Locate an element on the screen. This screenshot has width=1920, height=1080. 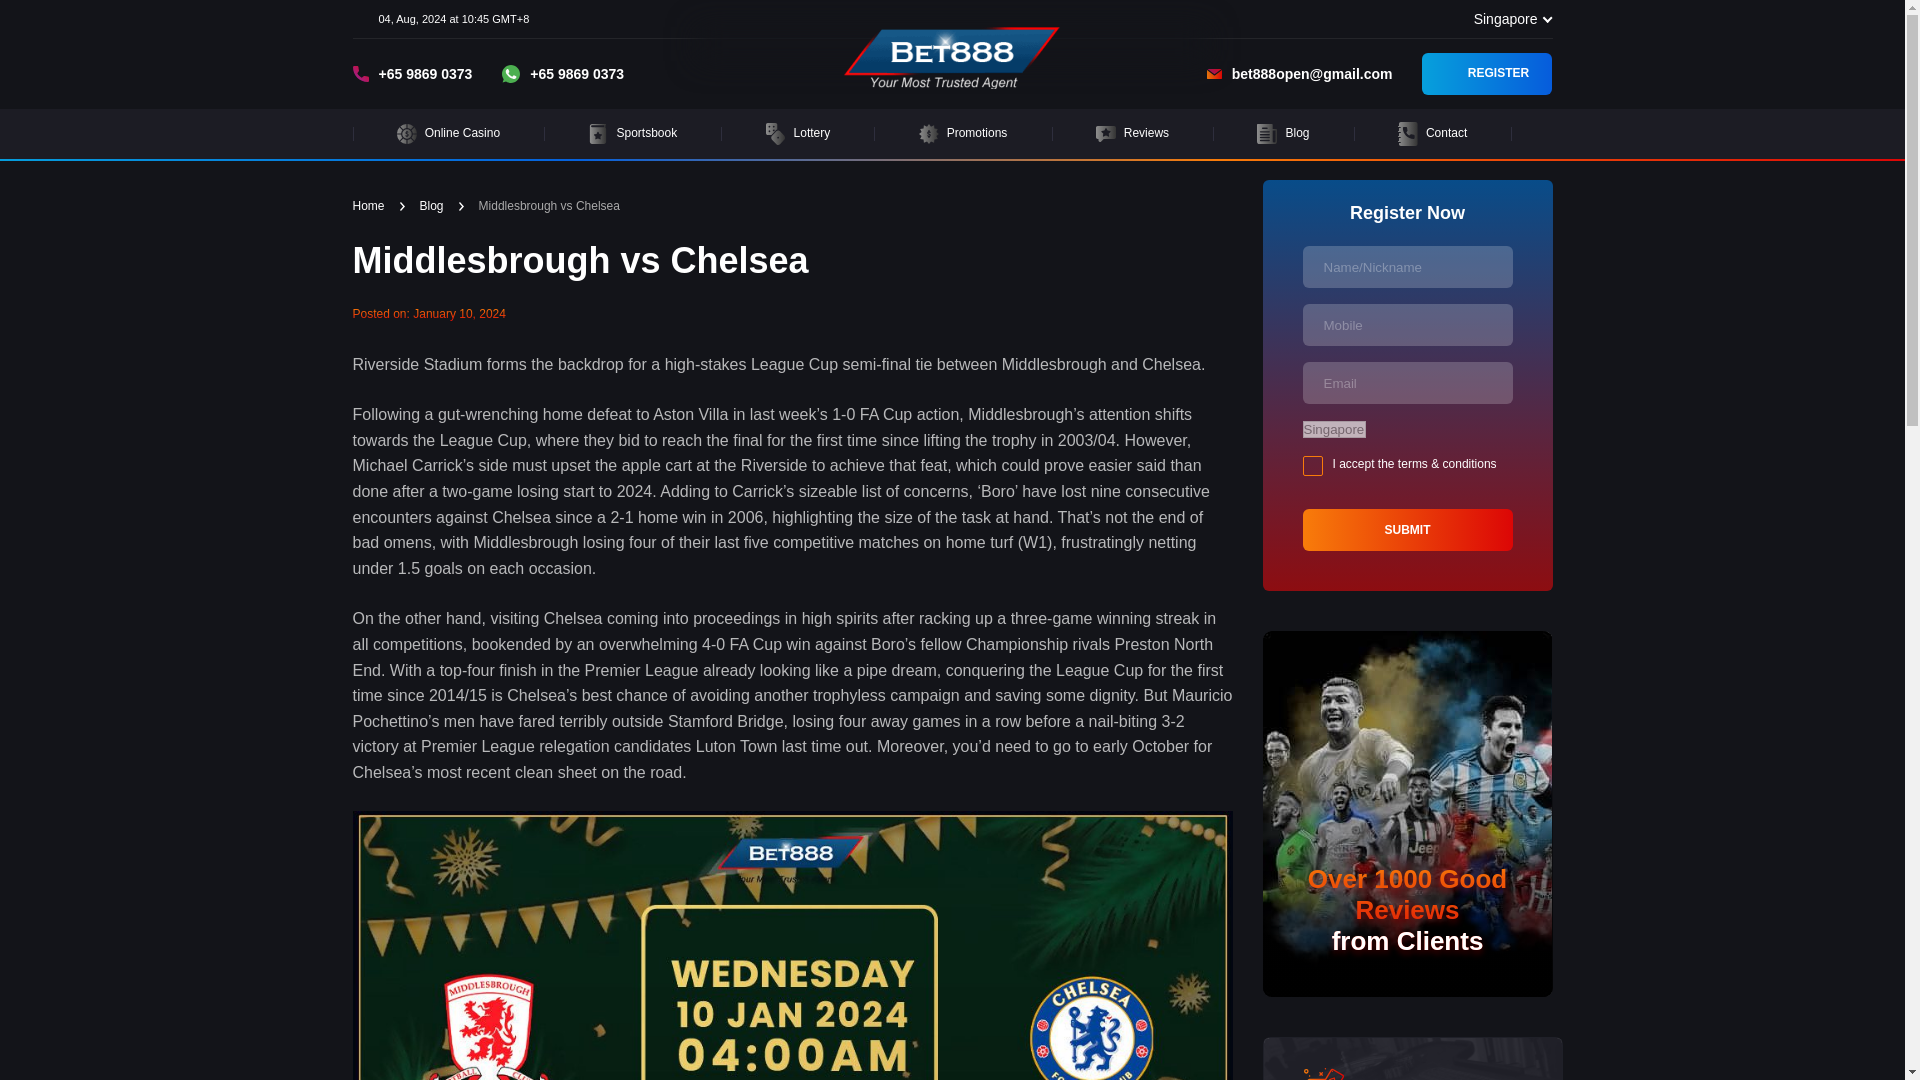
Contact is located at coordinates (1433, 134).